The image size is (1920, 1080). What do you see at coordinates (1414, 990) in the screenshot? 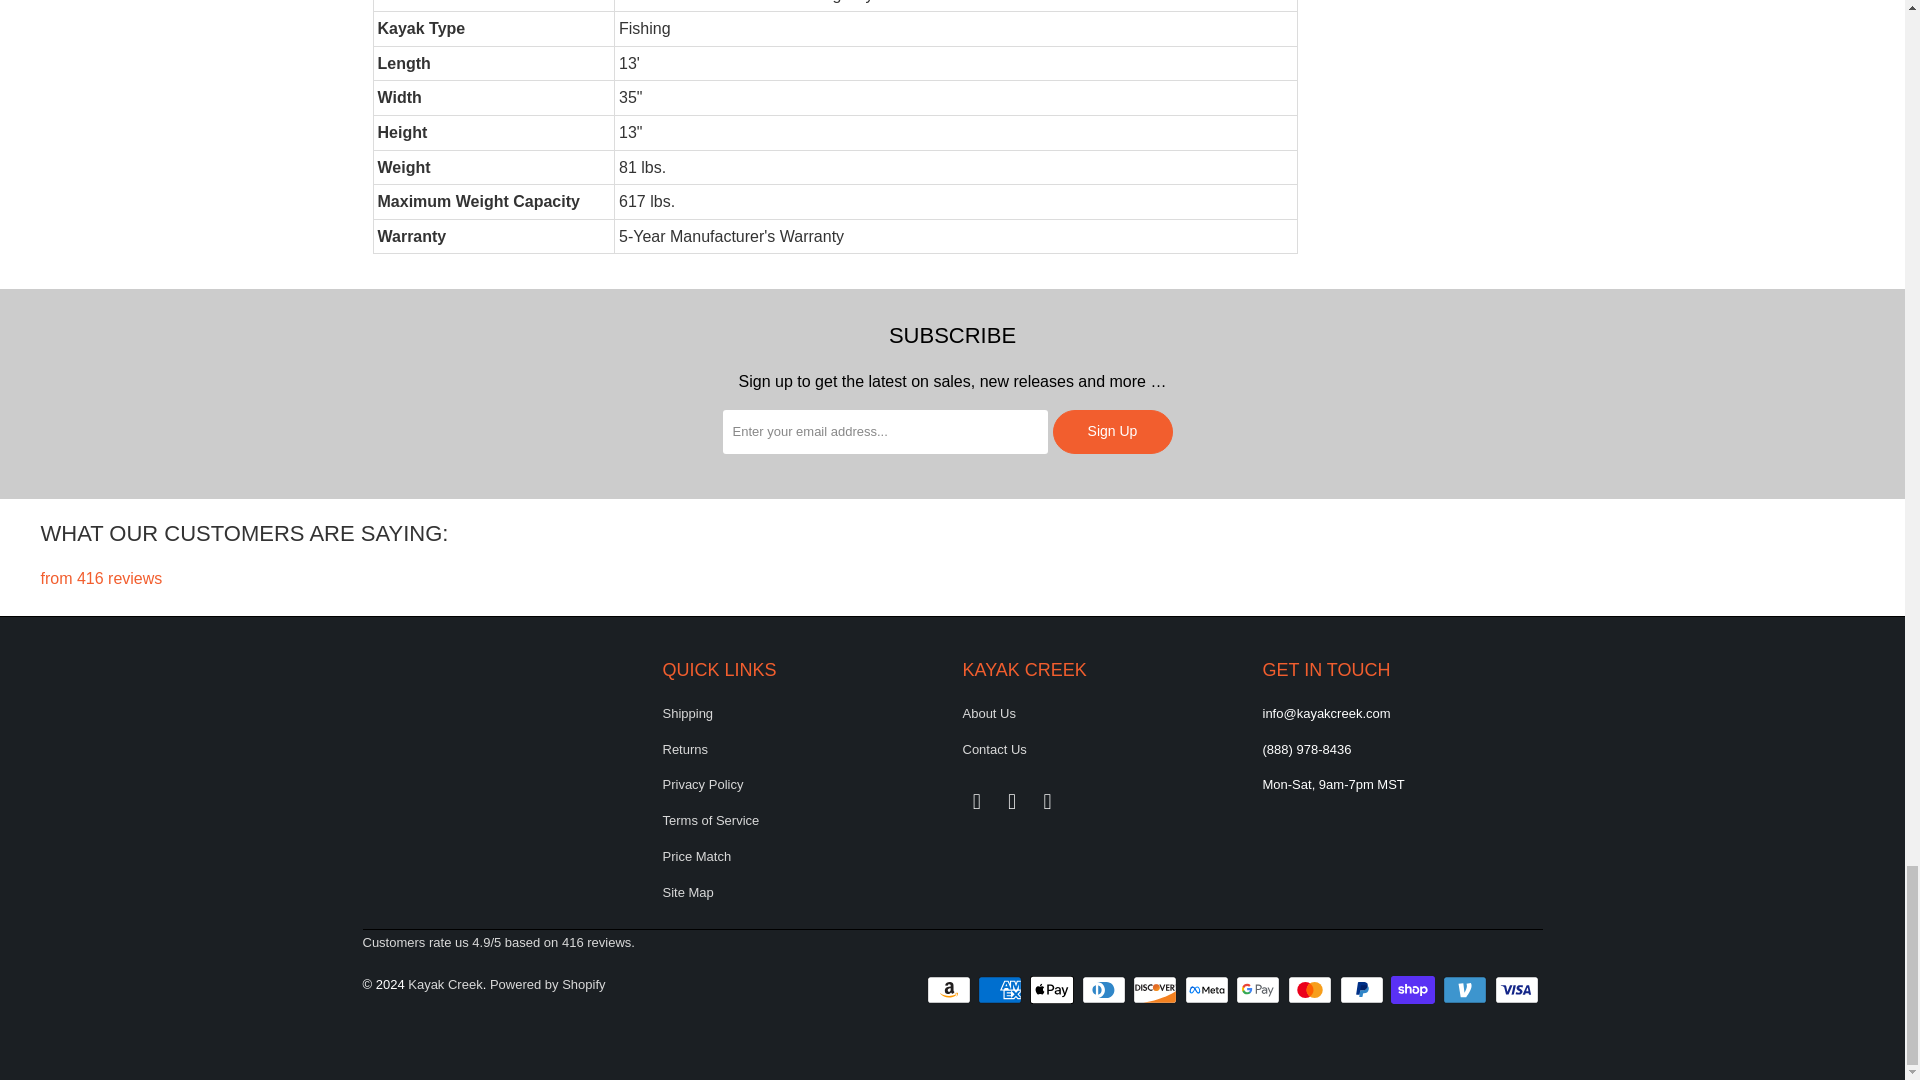
I see `Shop Pay` at bounding box center [1414, 990].